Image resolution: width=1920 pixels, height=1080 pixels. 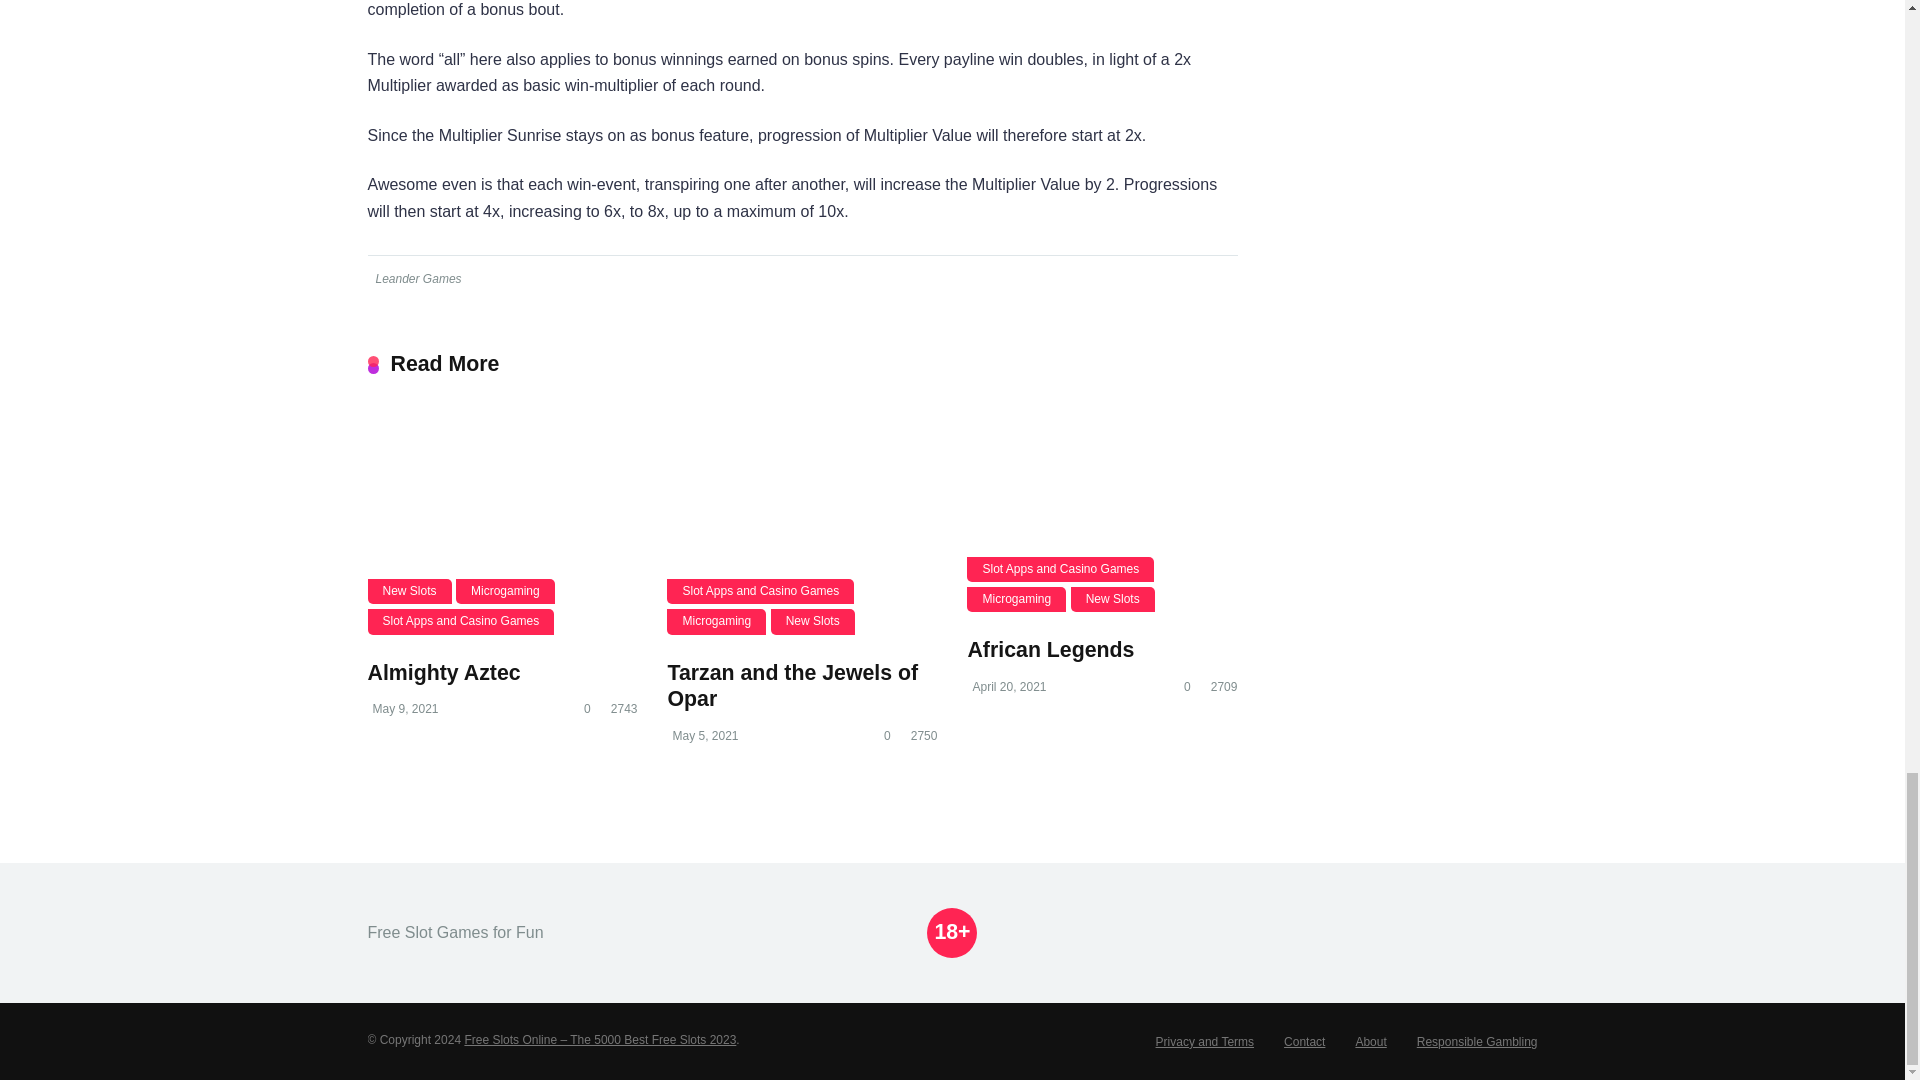 I want to click on Tarzan and the Jewels of Opar, so click(x=792, y=686).